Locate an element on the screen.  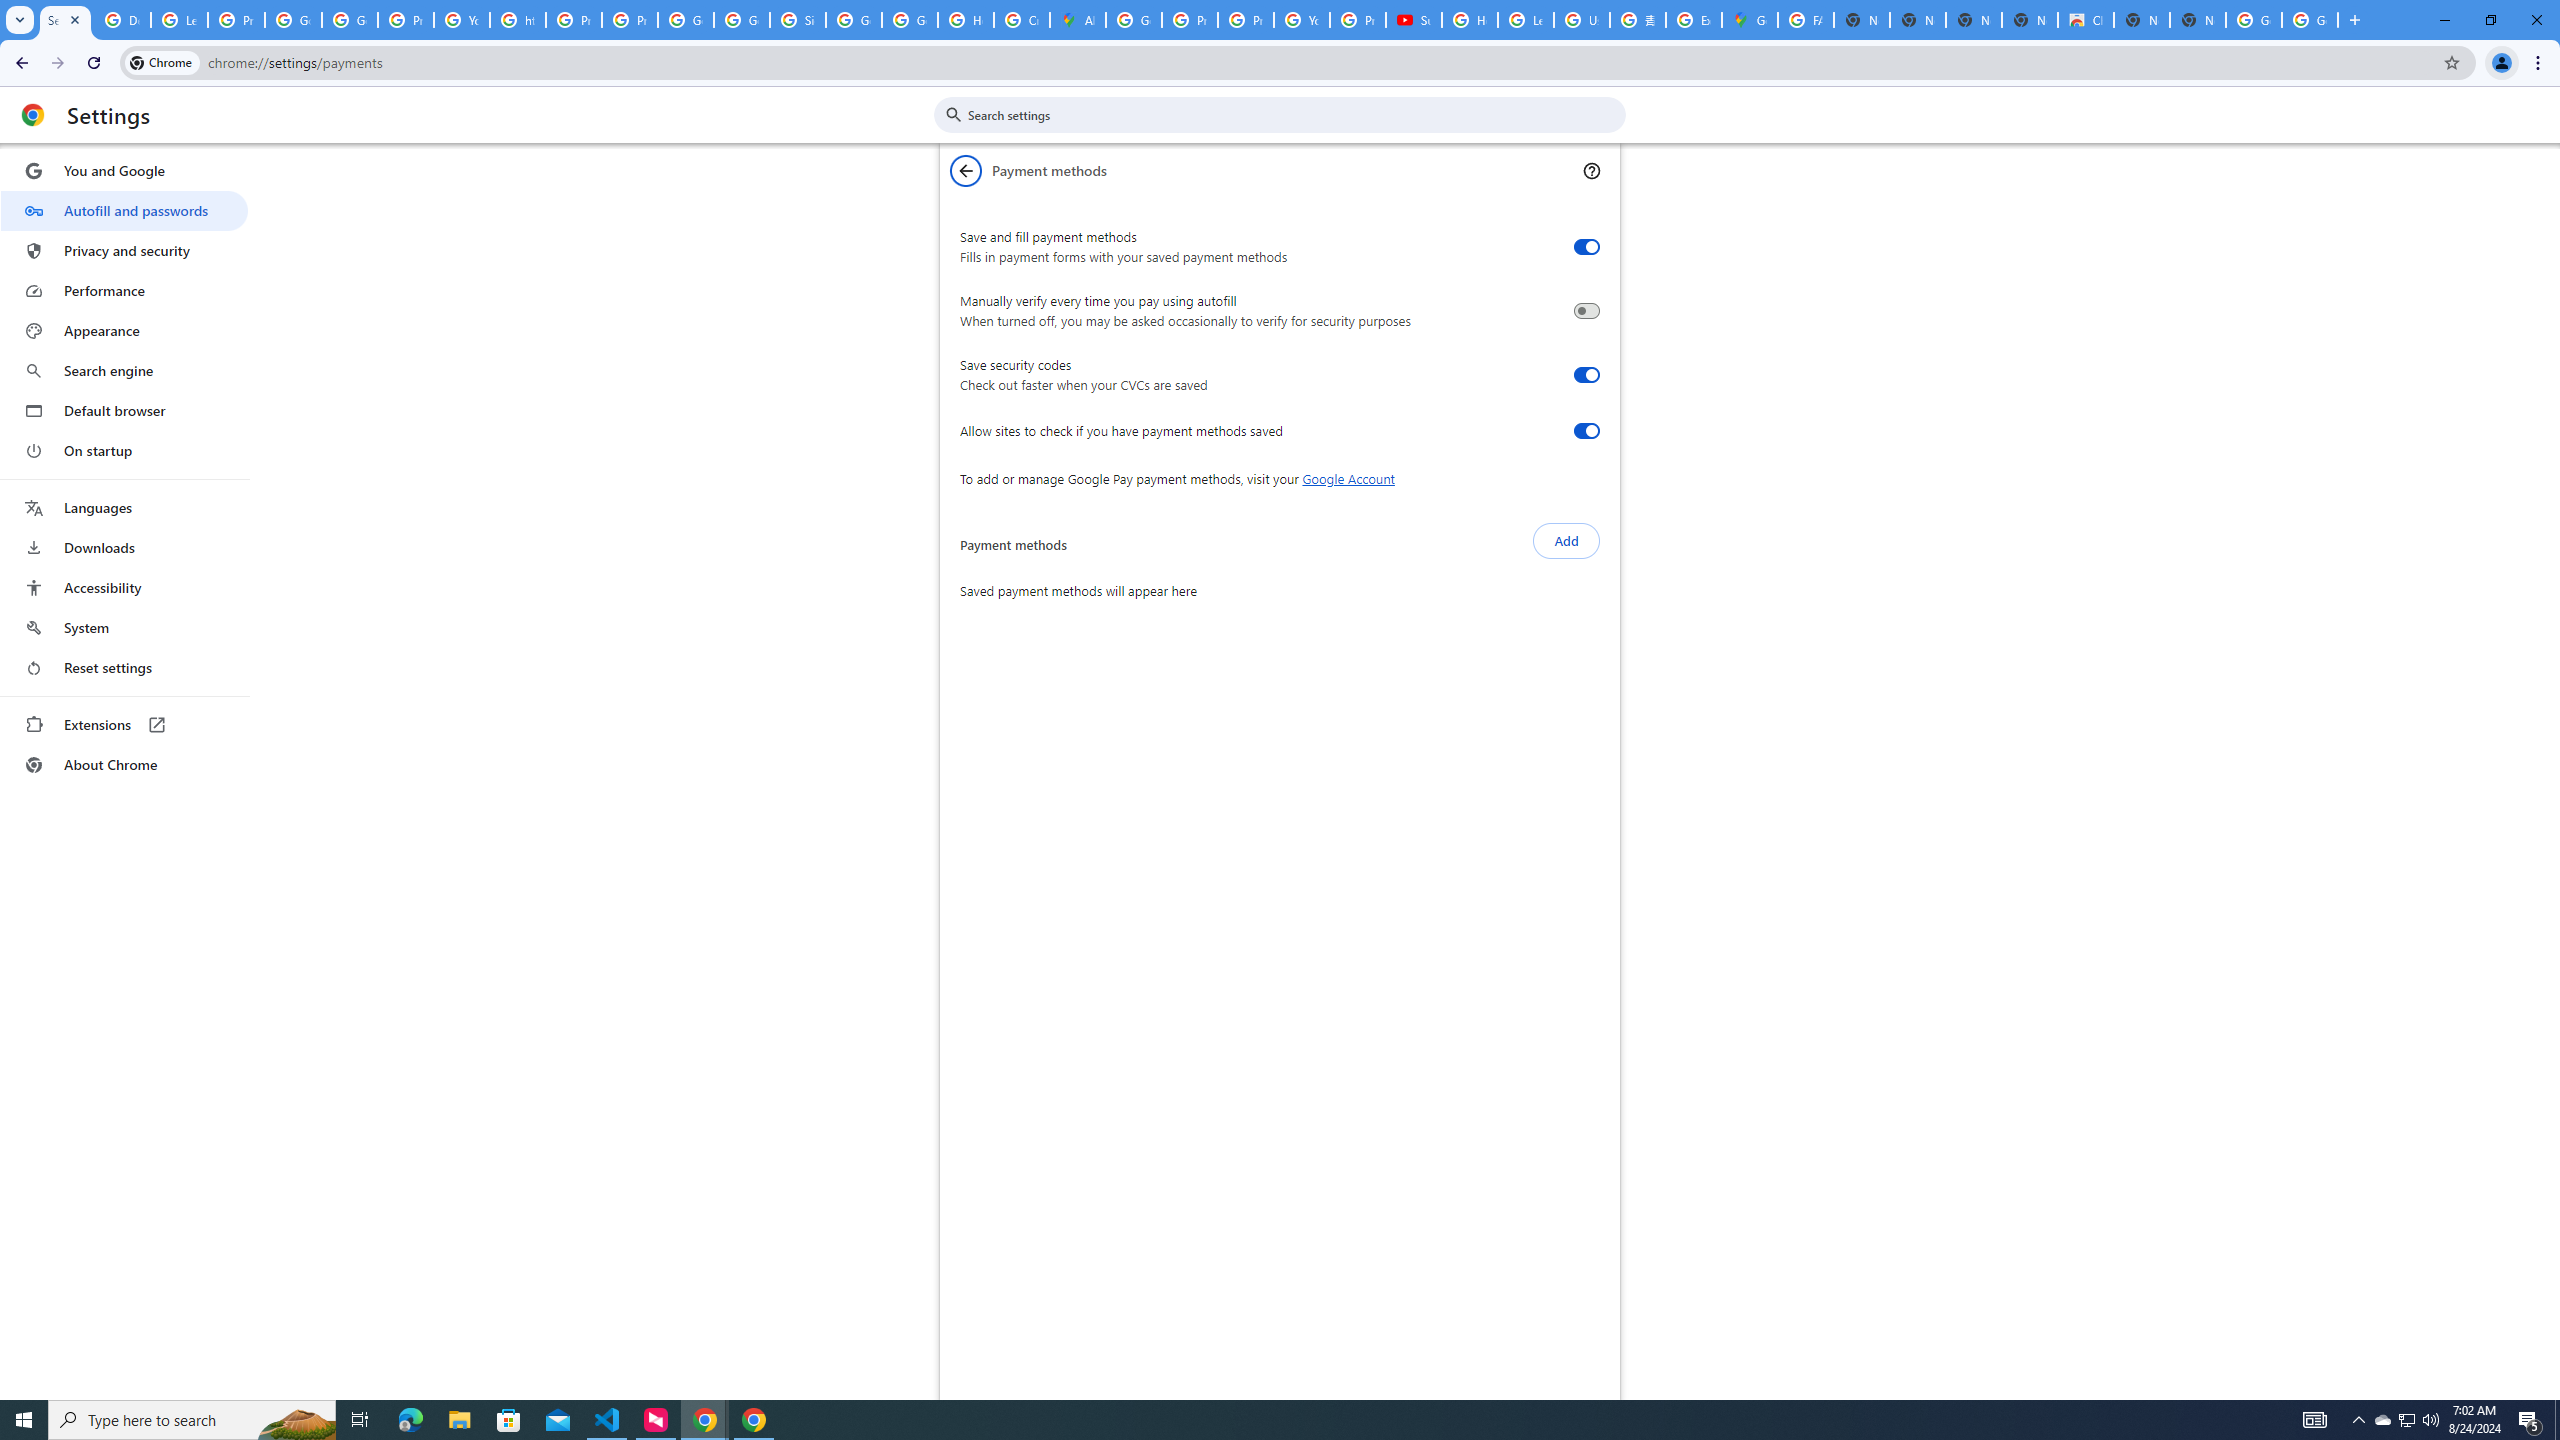
How Chrome protects your passwords - Google Chrome Help is located at coordinates (1470, 20).